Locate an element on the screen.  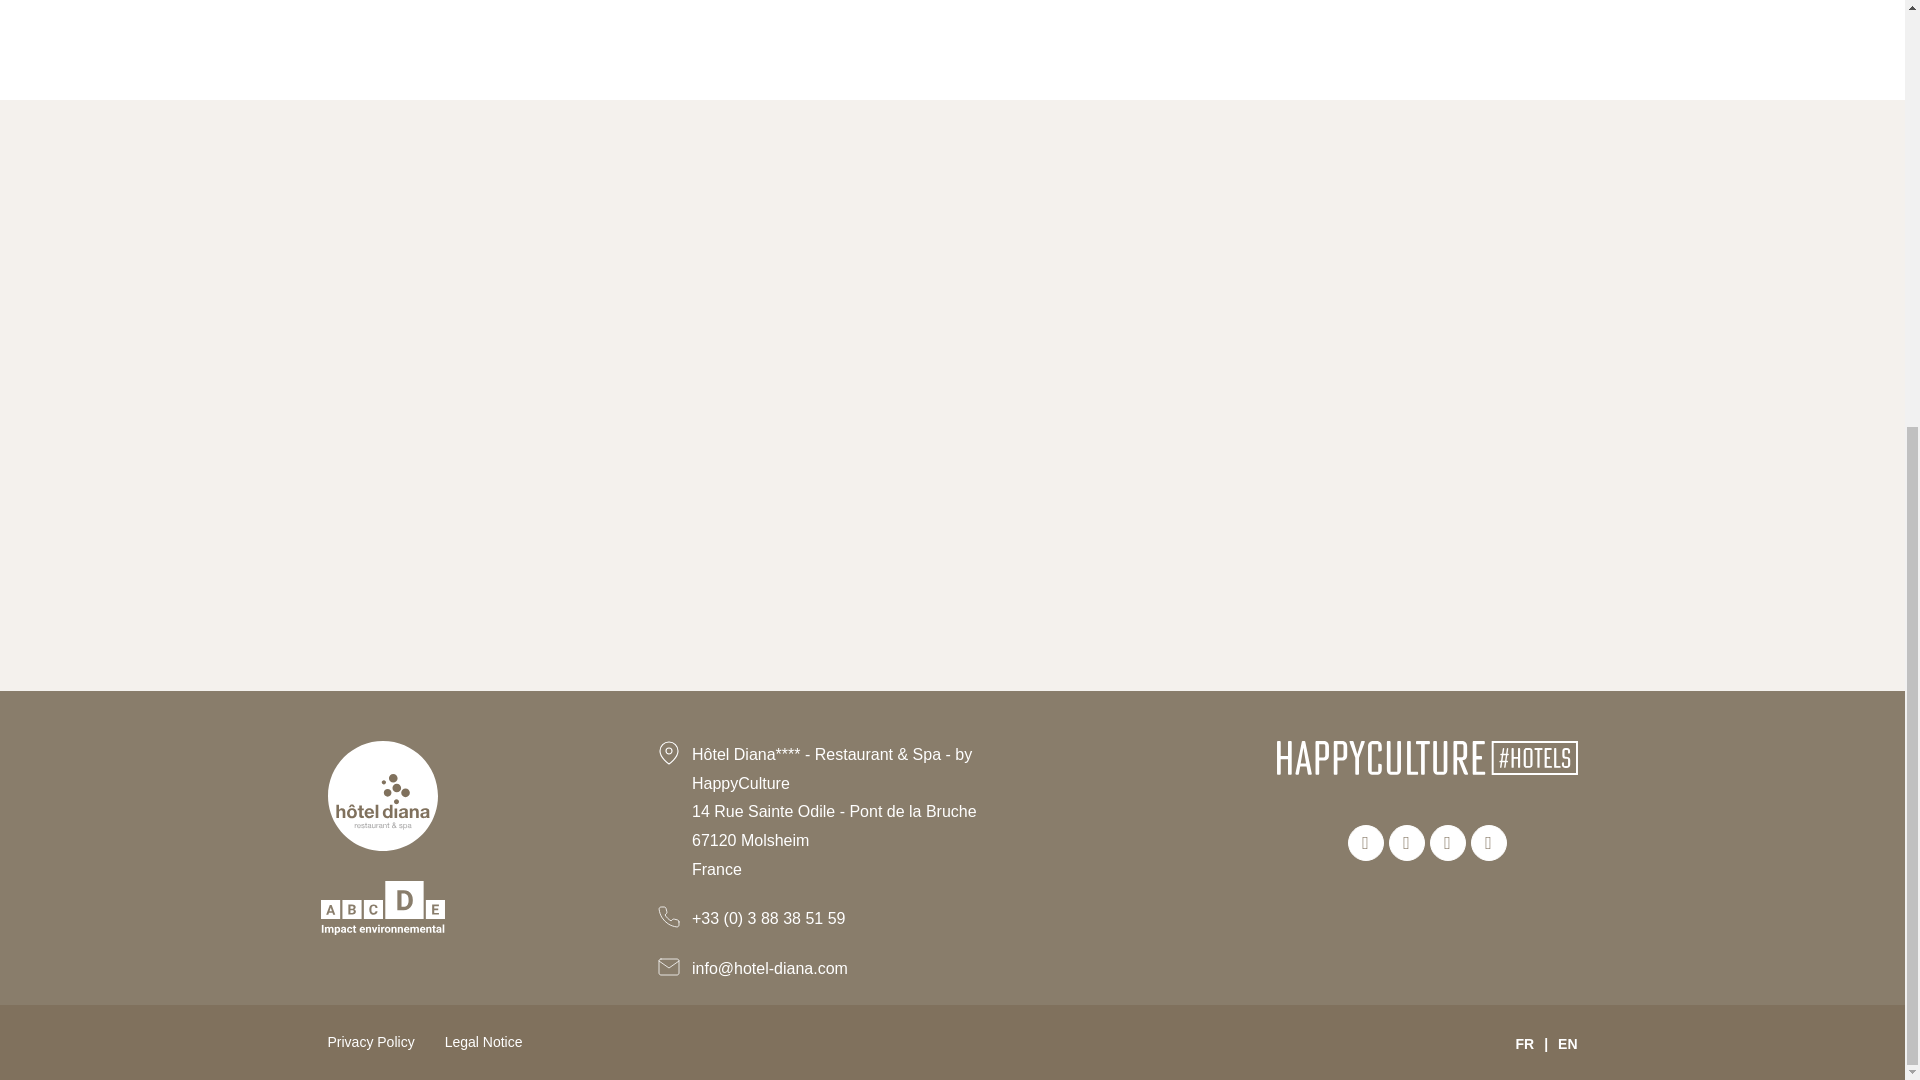
EN is located at coordinates (1566, 1043).